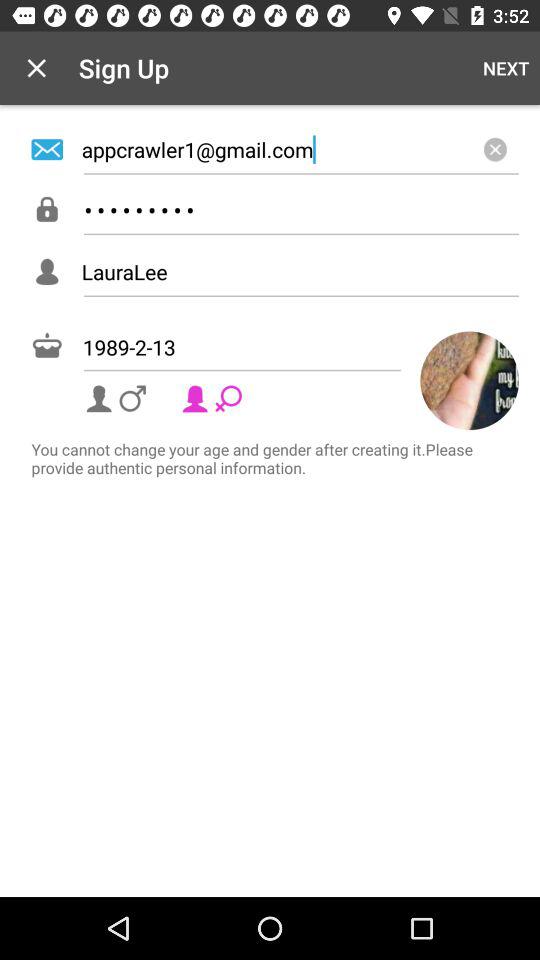  Describe the element at coordinates (275, 347) in the screenshot. I see `tap the 1989-2-13` at that location.